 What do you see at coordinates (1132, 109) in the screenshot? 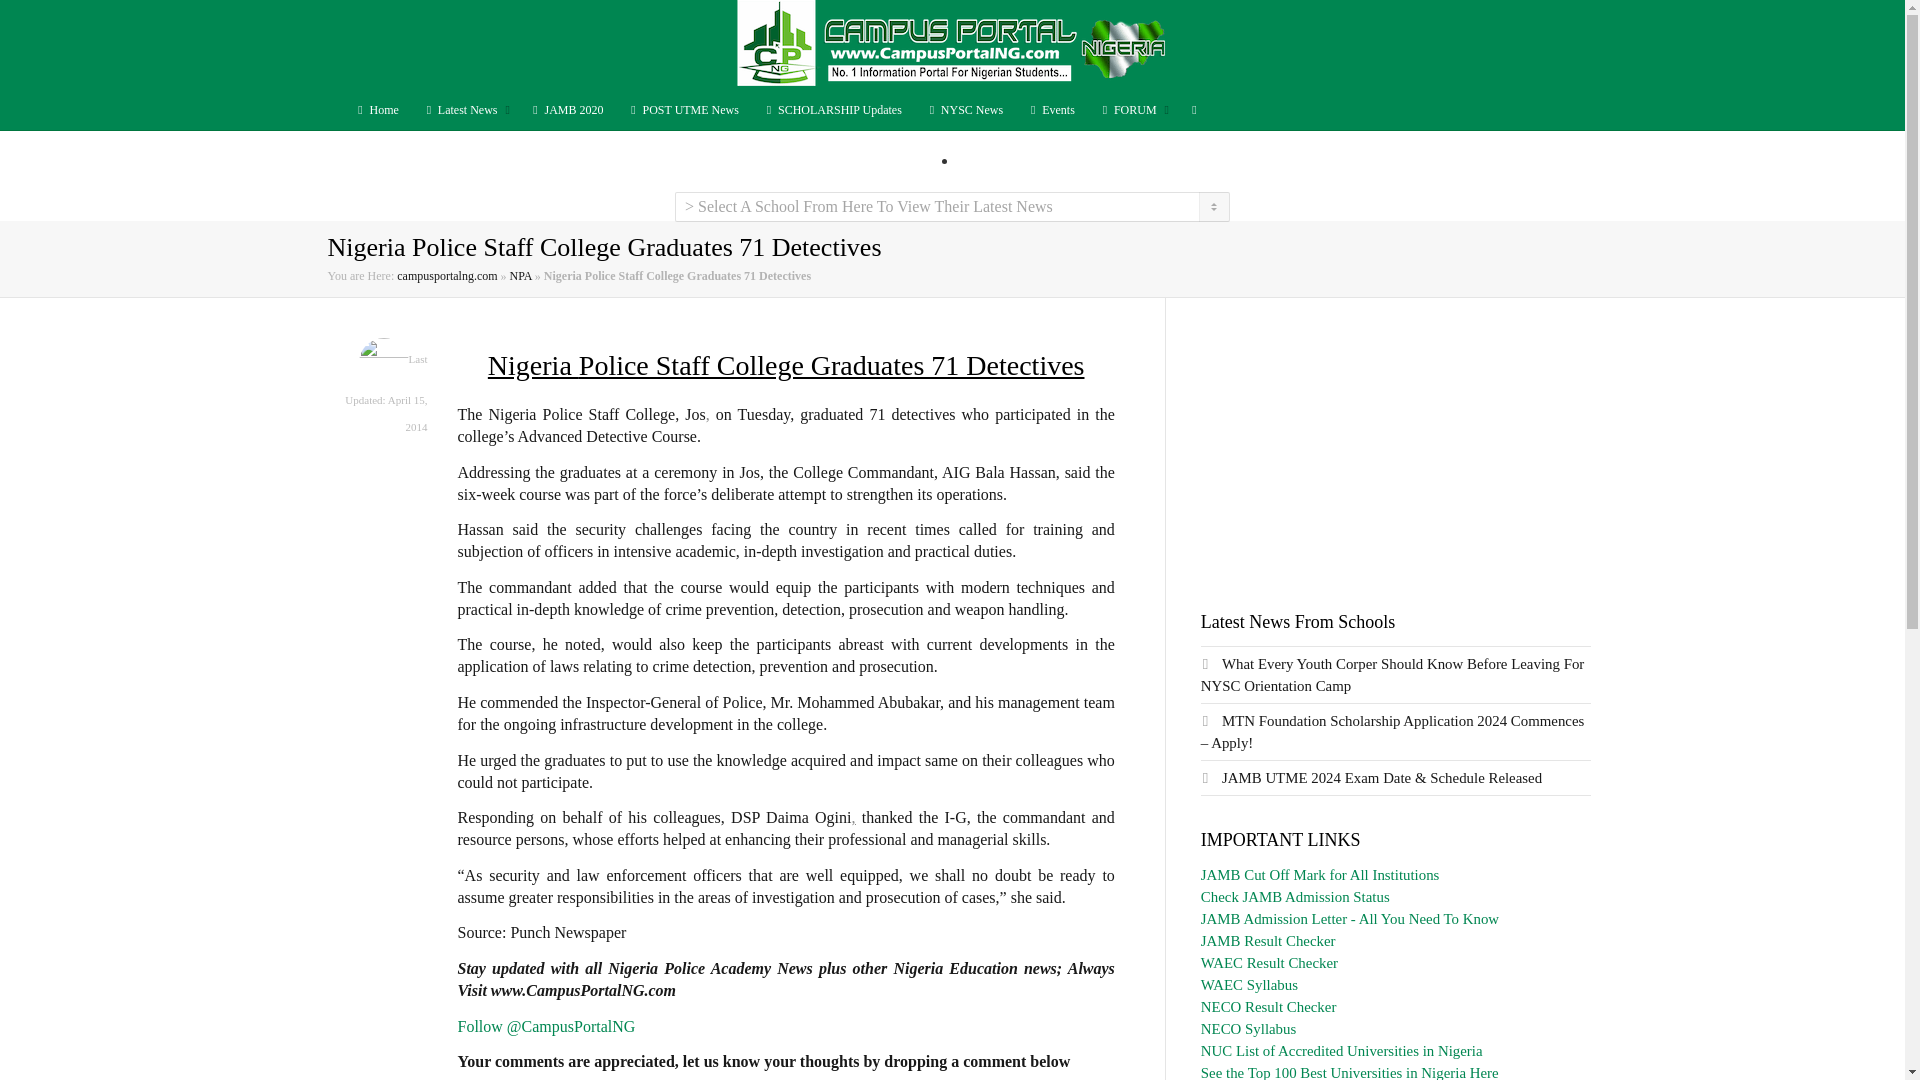
I see `FORUM` at bounding box center [1132, 109].